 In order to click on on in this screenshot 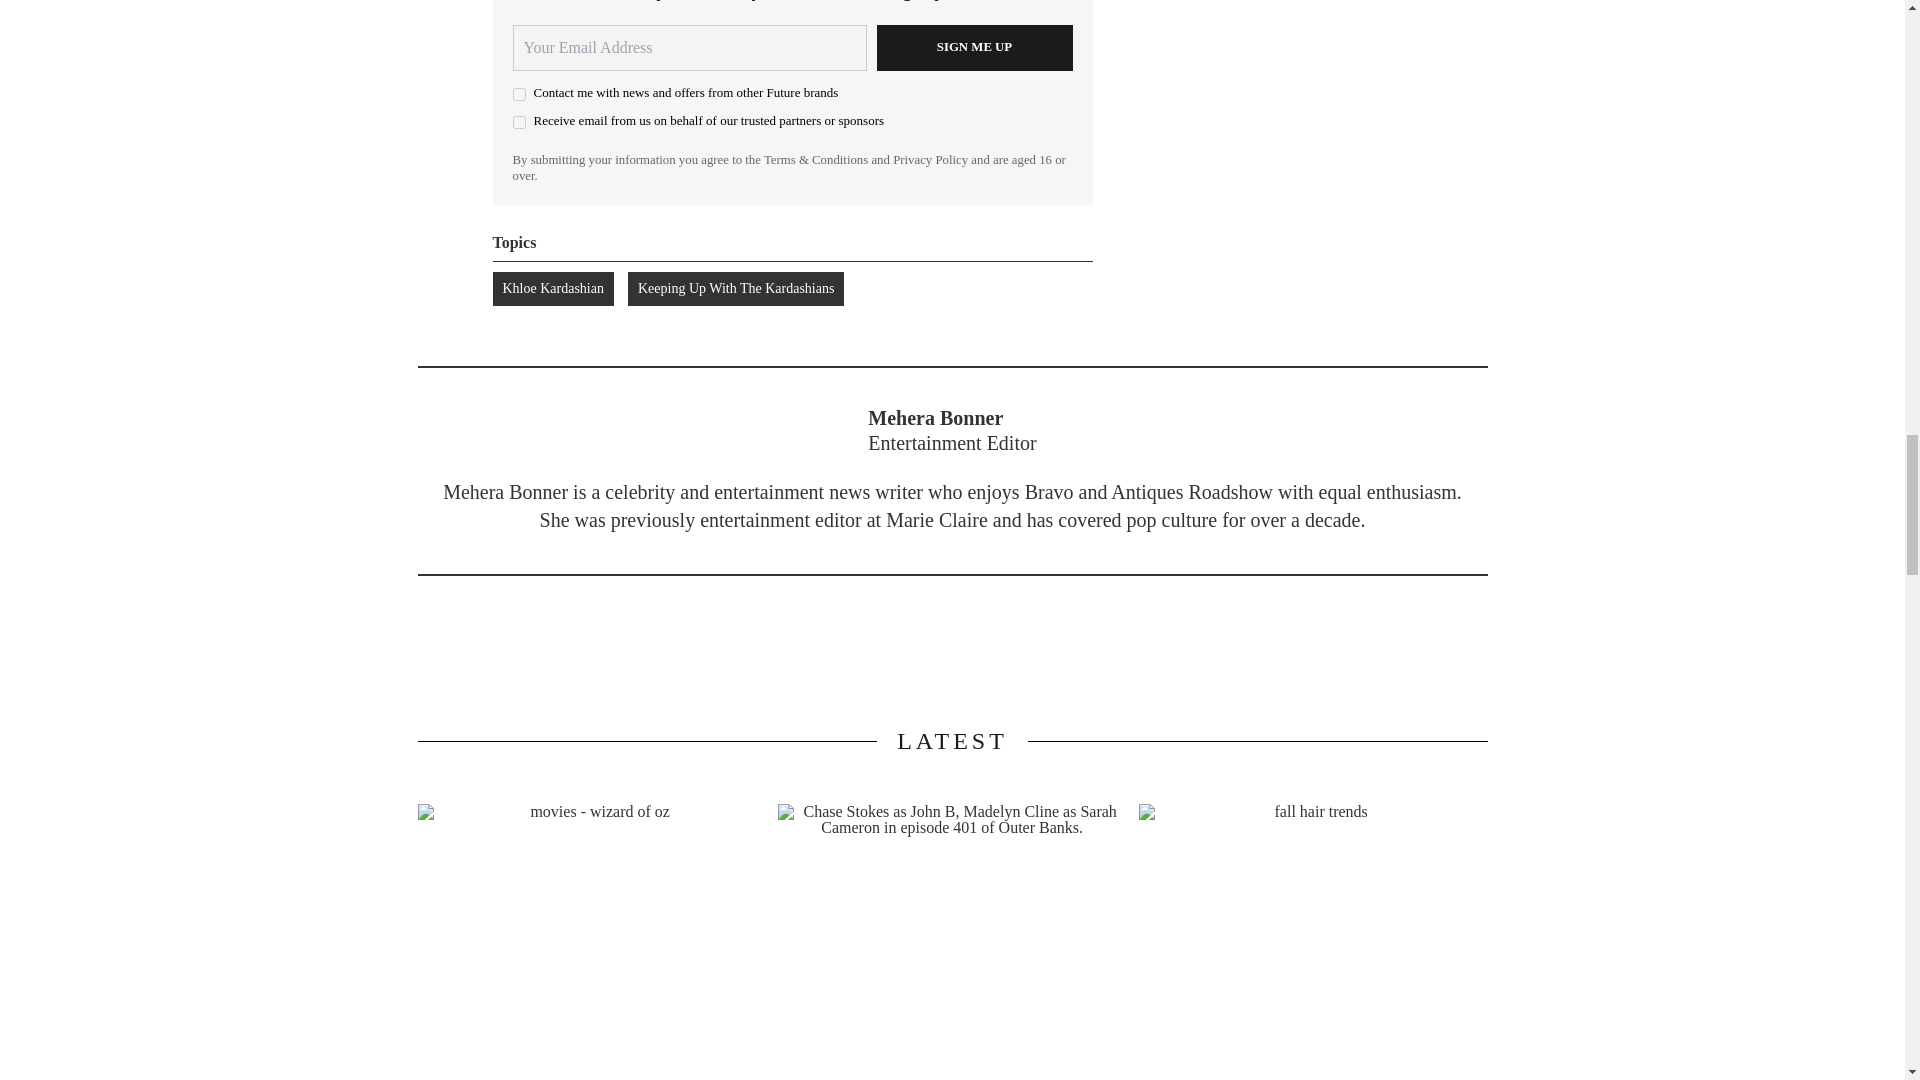, I will do `click(518, 122)`.